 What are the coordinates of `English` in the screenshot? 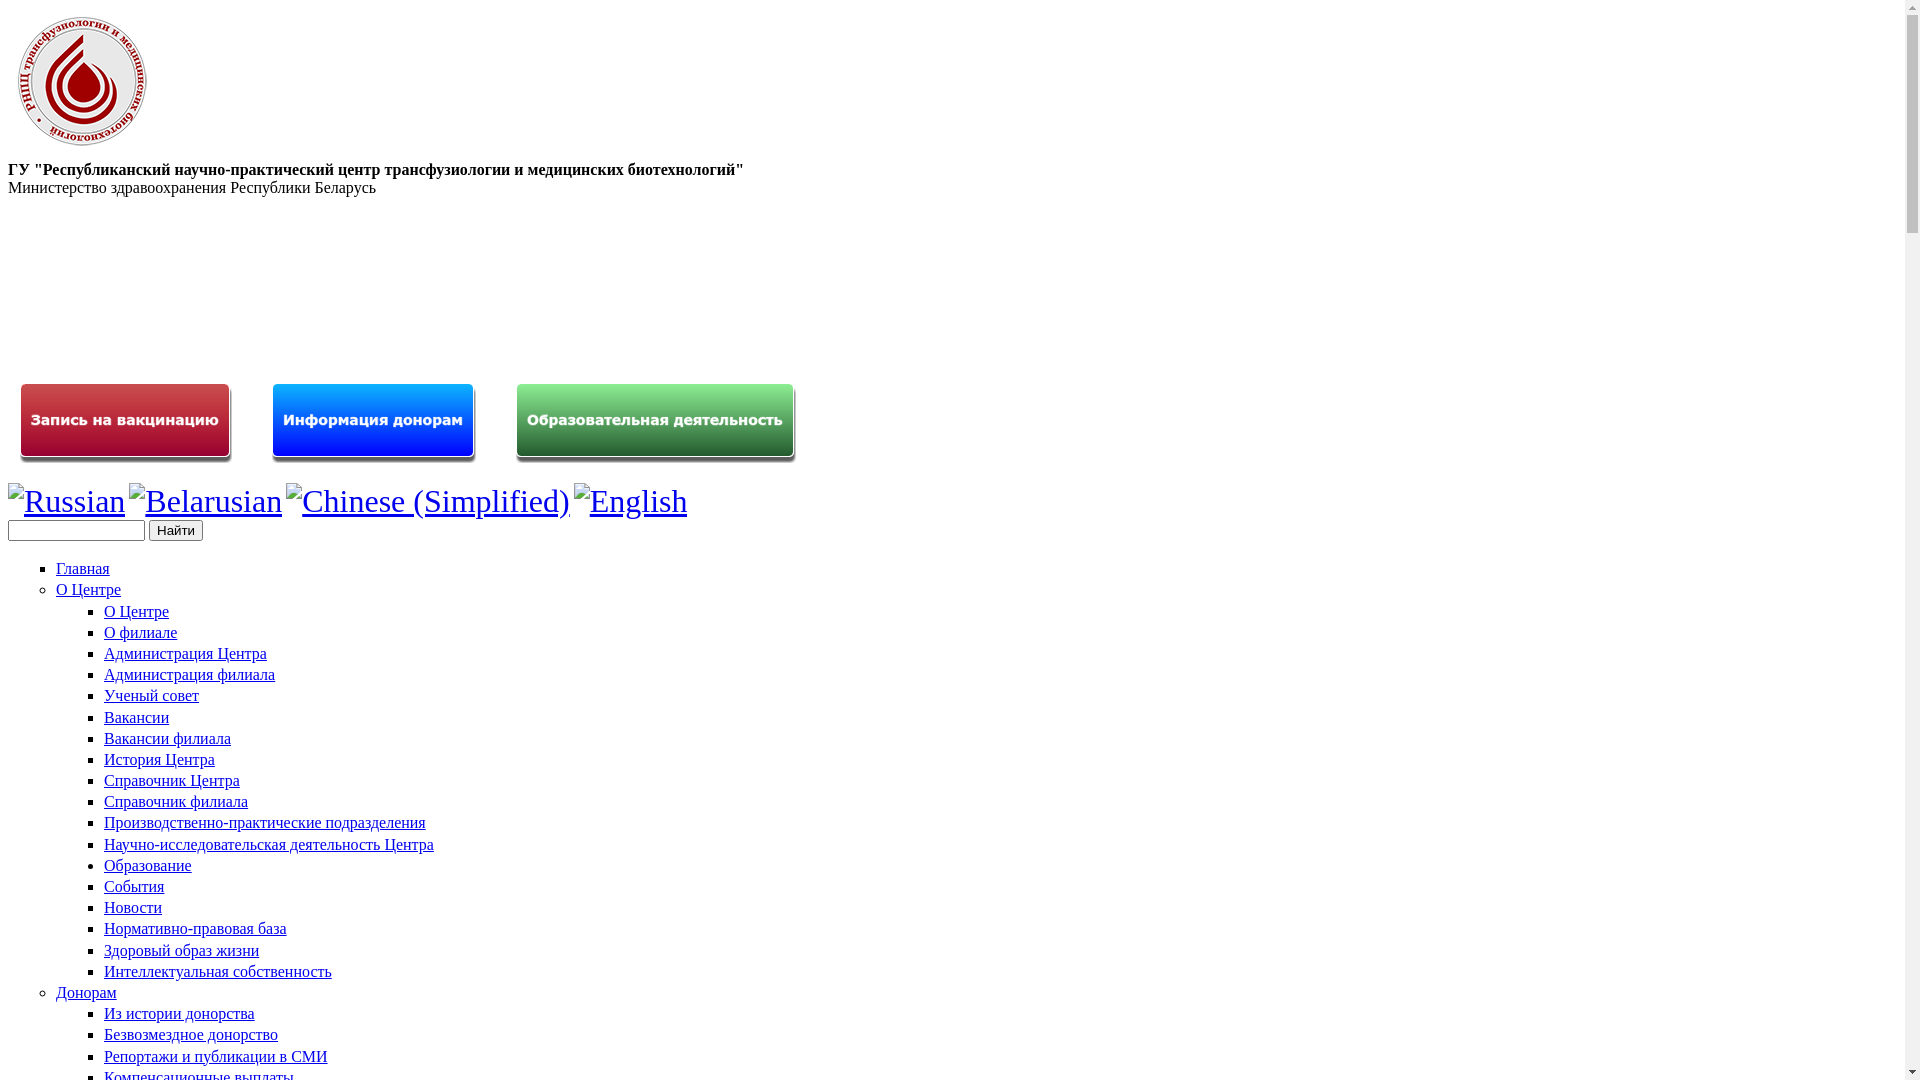 It's located at (631, 501).